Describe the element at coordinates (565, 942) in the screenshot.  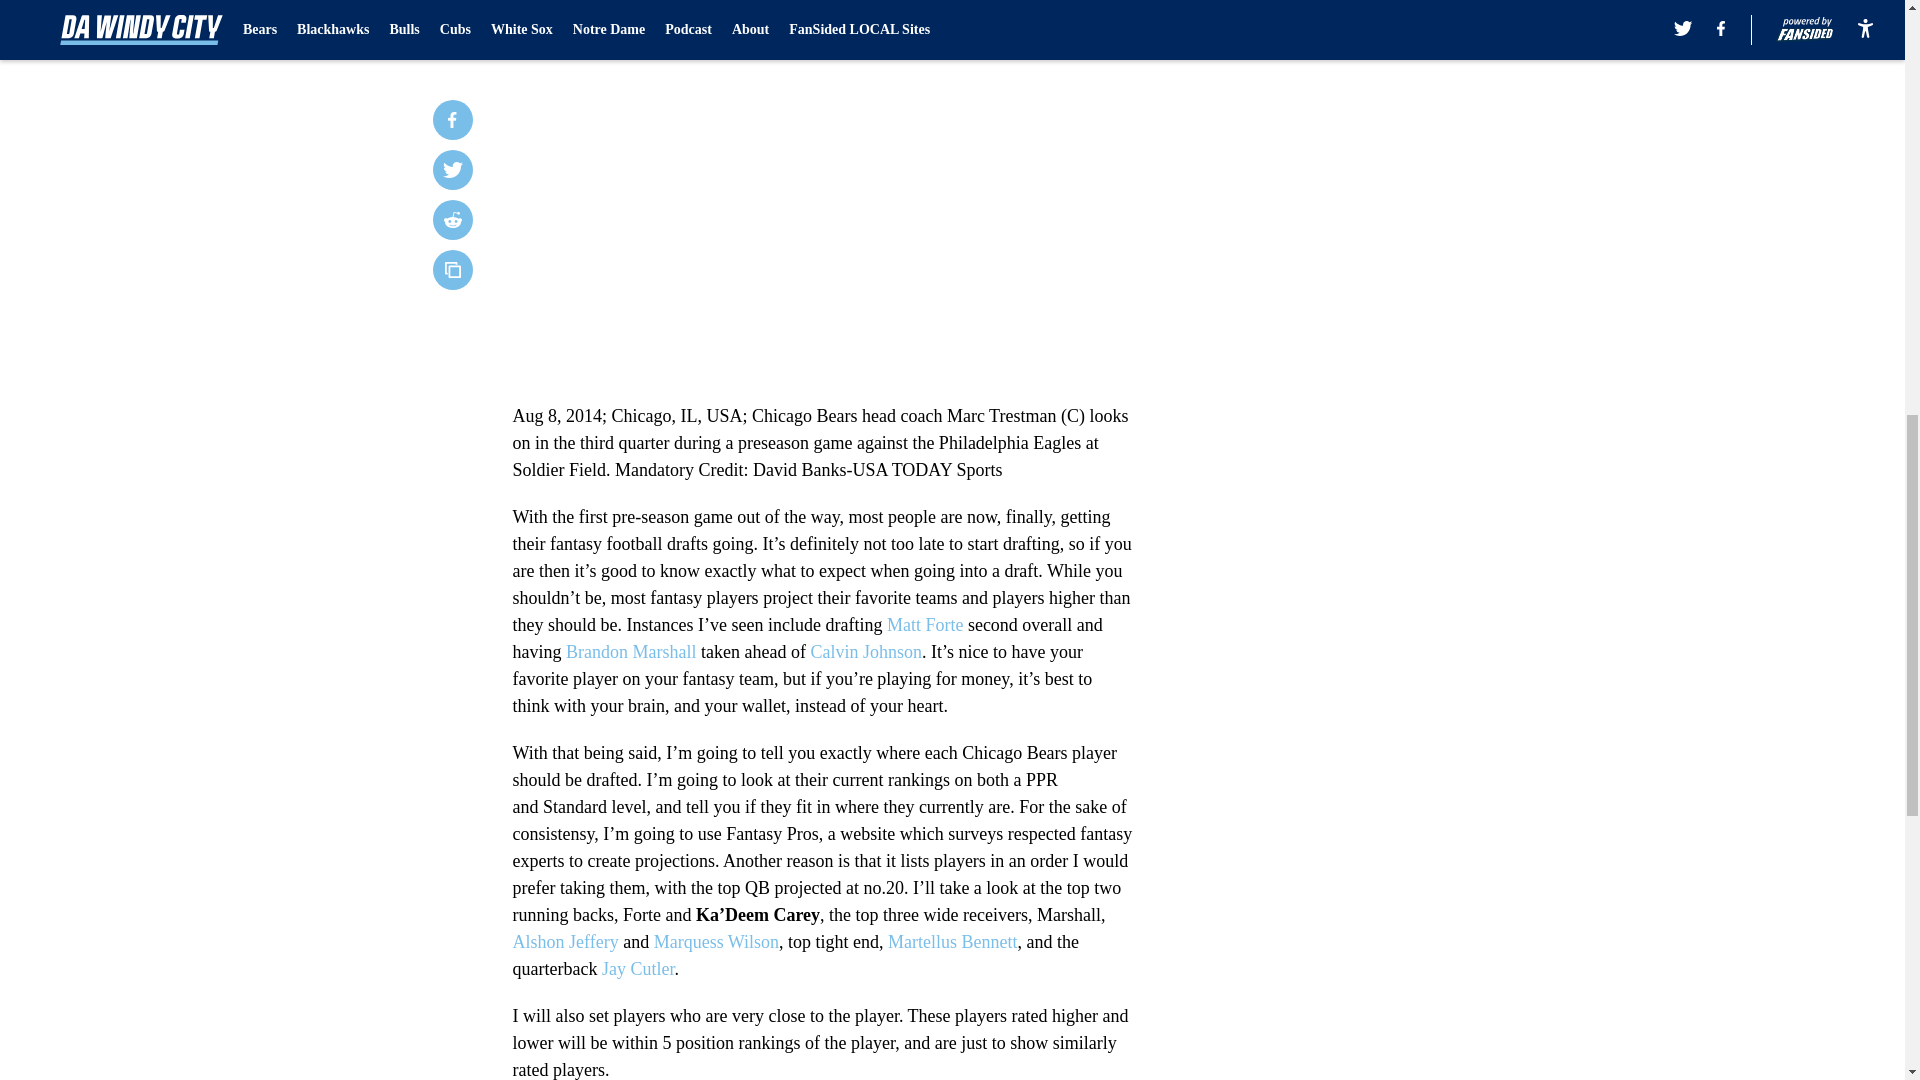
I see `Alshon Jeffery` at that location.